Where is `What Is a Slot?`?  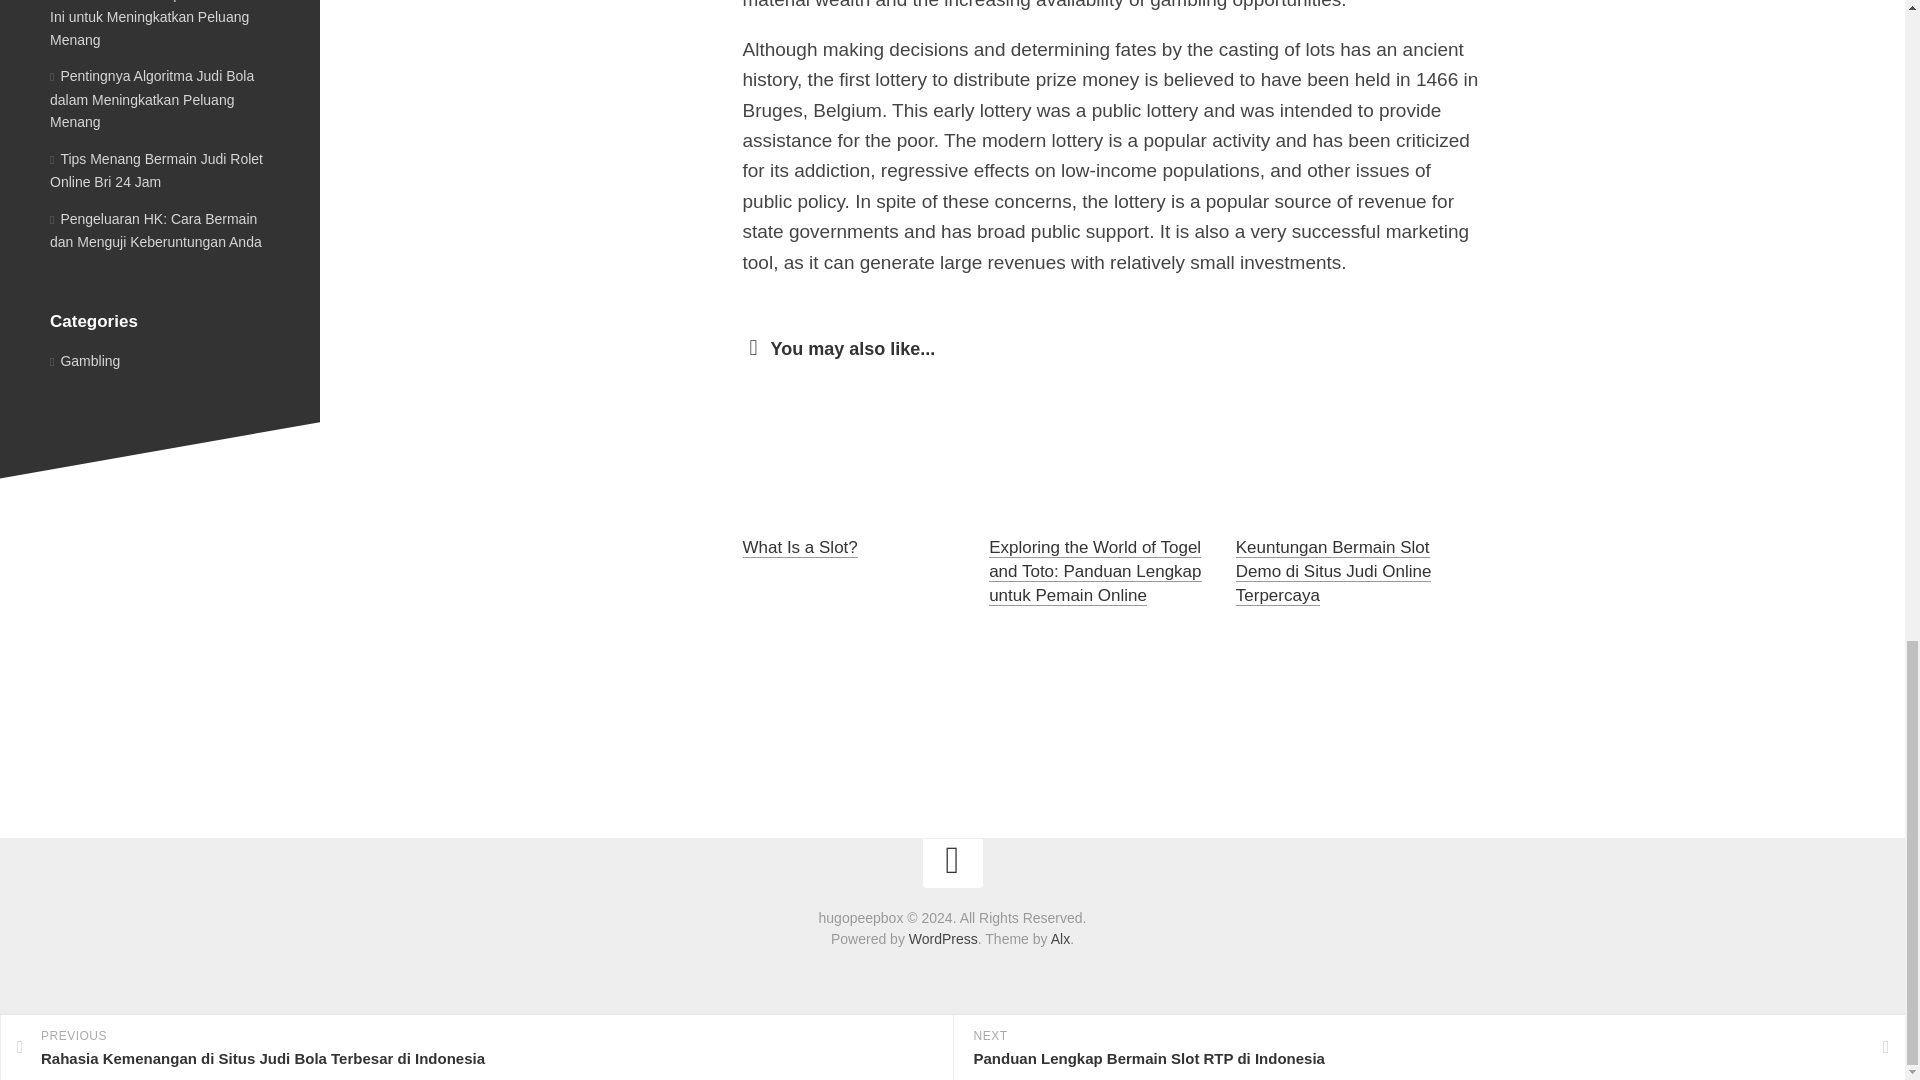 What Is a Slot? is located at coordinates (798, 547).